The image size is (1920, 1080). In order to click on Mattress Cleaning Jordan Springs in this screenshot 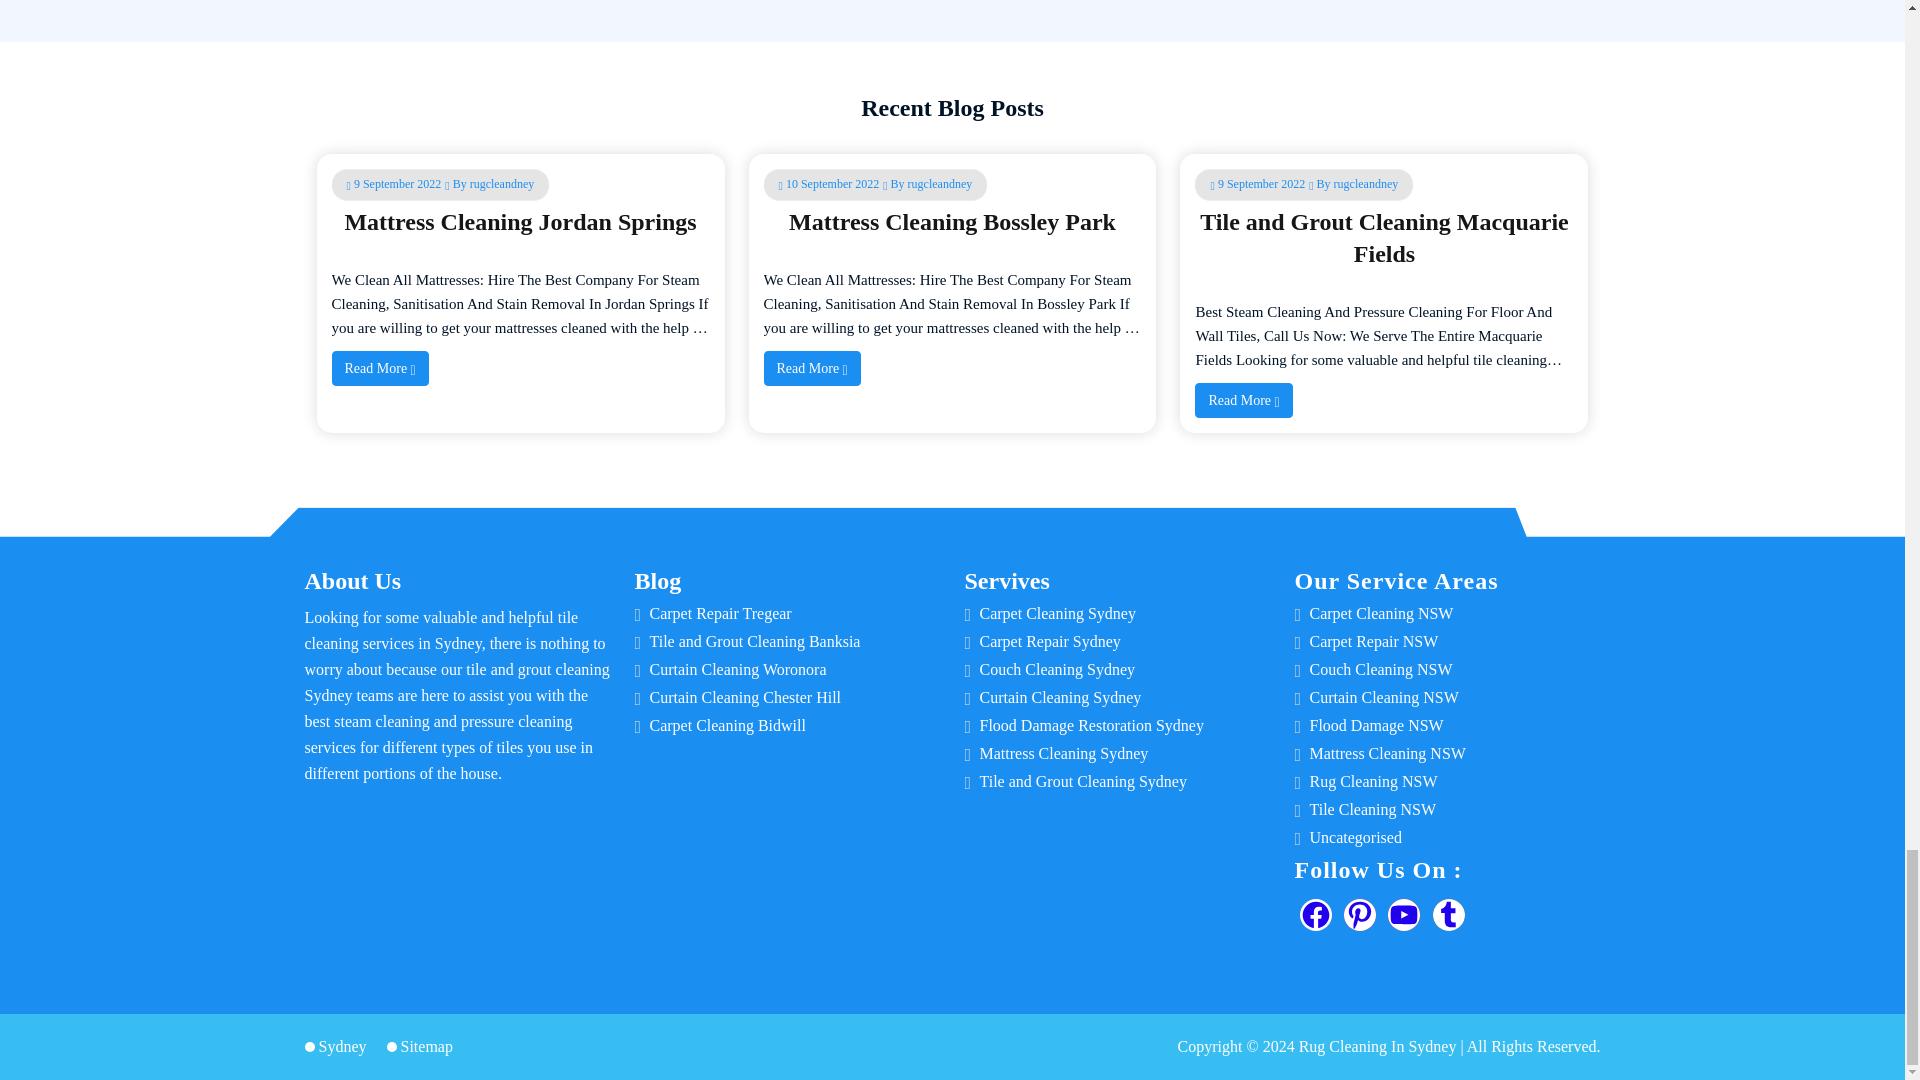, I will do `click(519, 222)`.